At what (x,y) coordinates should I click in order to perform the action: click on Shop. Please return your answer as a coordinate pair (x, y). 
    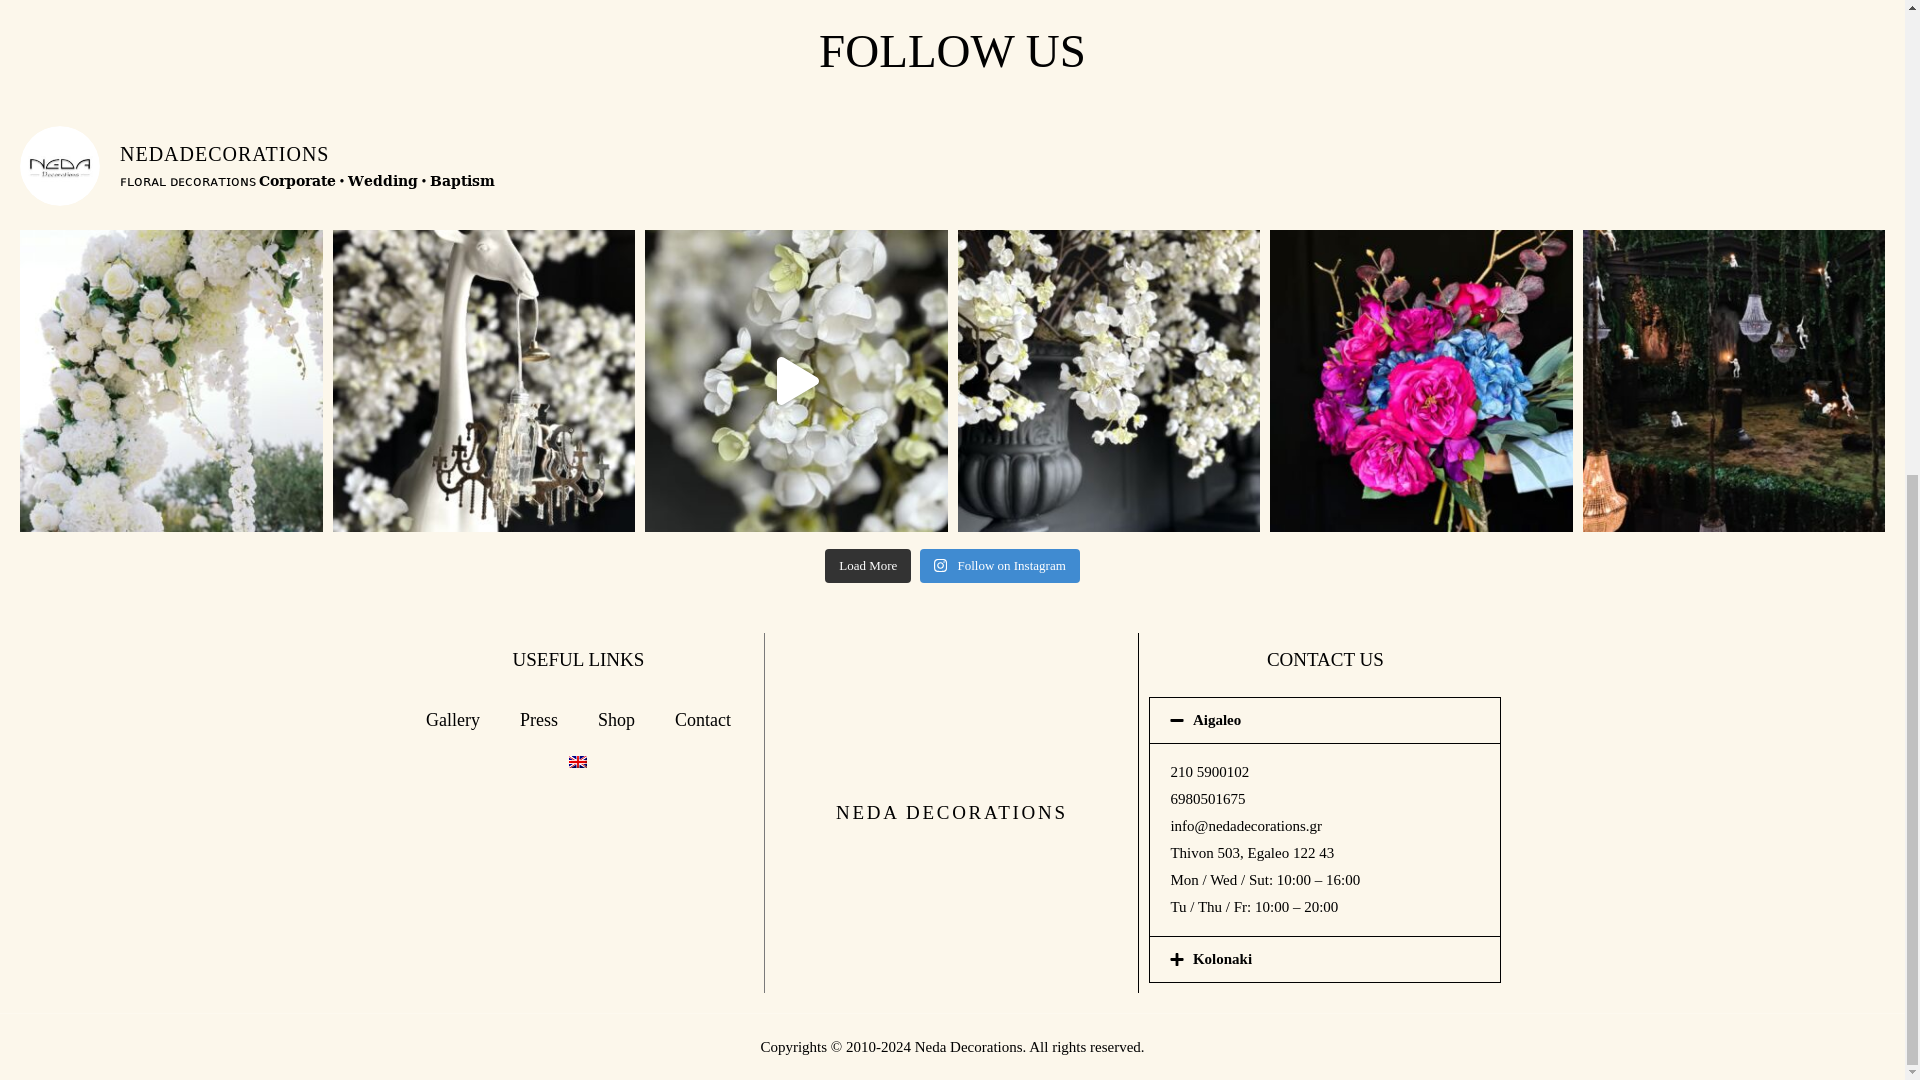
    Looking at the image, I should click on (616, 720).